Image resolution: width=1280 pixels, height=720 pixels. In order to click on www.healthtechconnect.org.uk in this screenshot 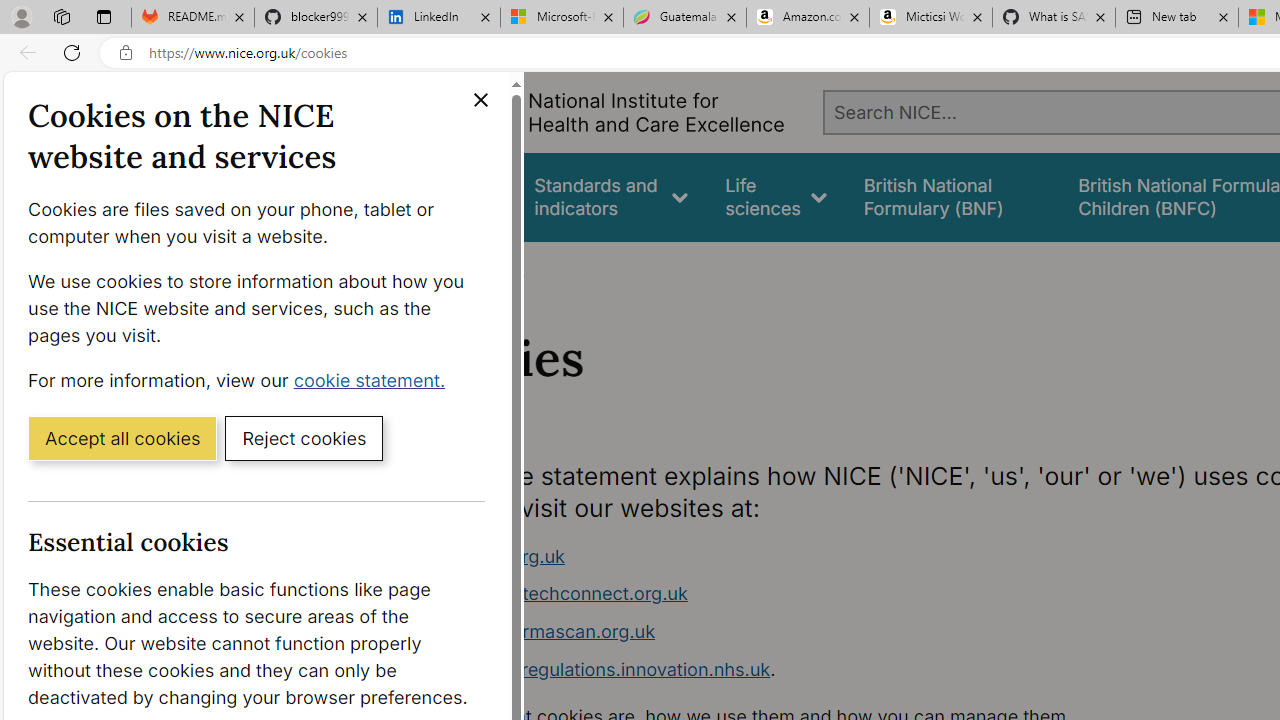, I will do `click(796, 594)`.